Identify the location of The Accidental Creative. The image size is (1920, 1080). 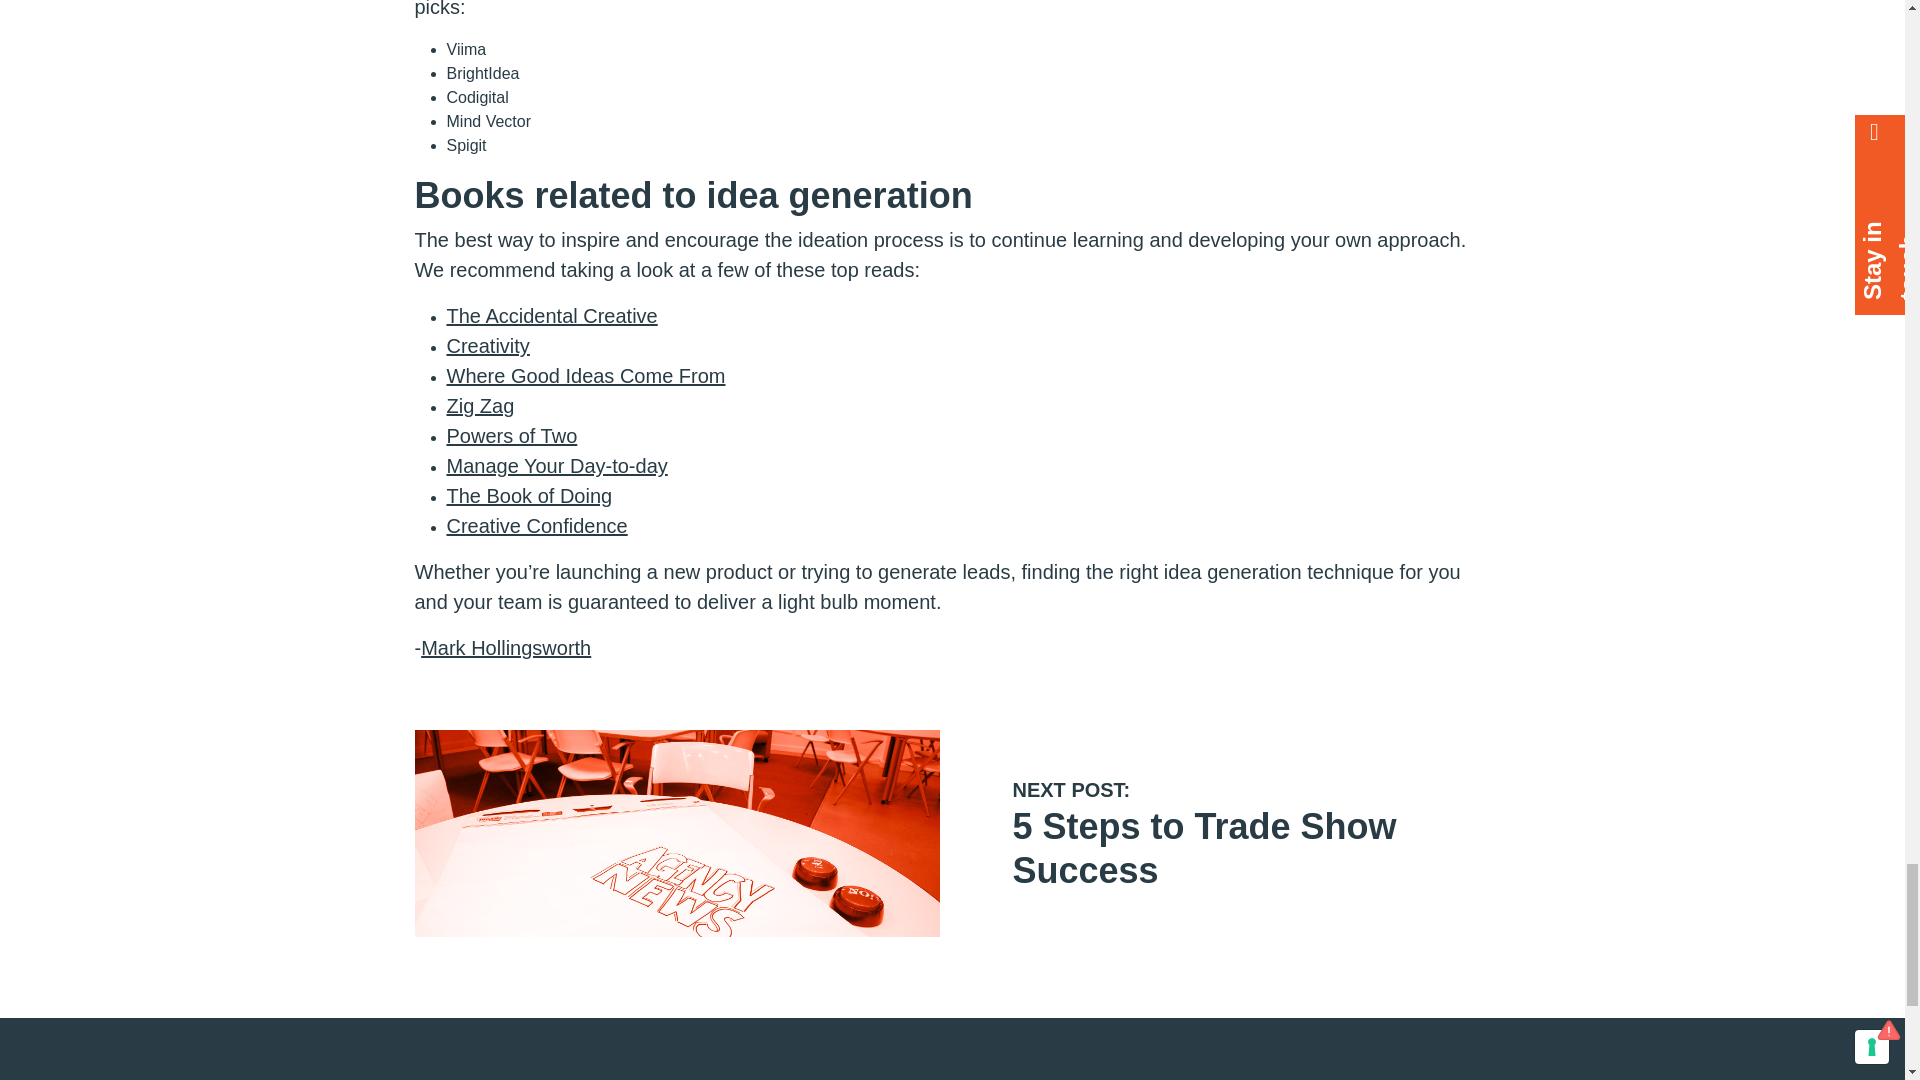
(550, 316).